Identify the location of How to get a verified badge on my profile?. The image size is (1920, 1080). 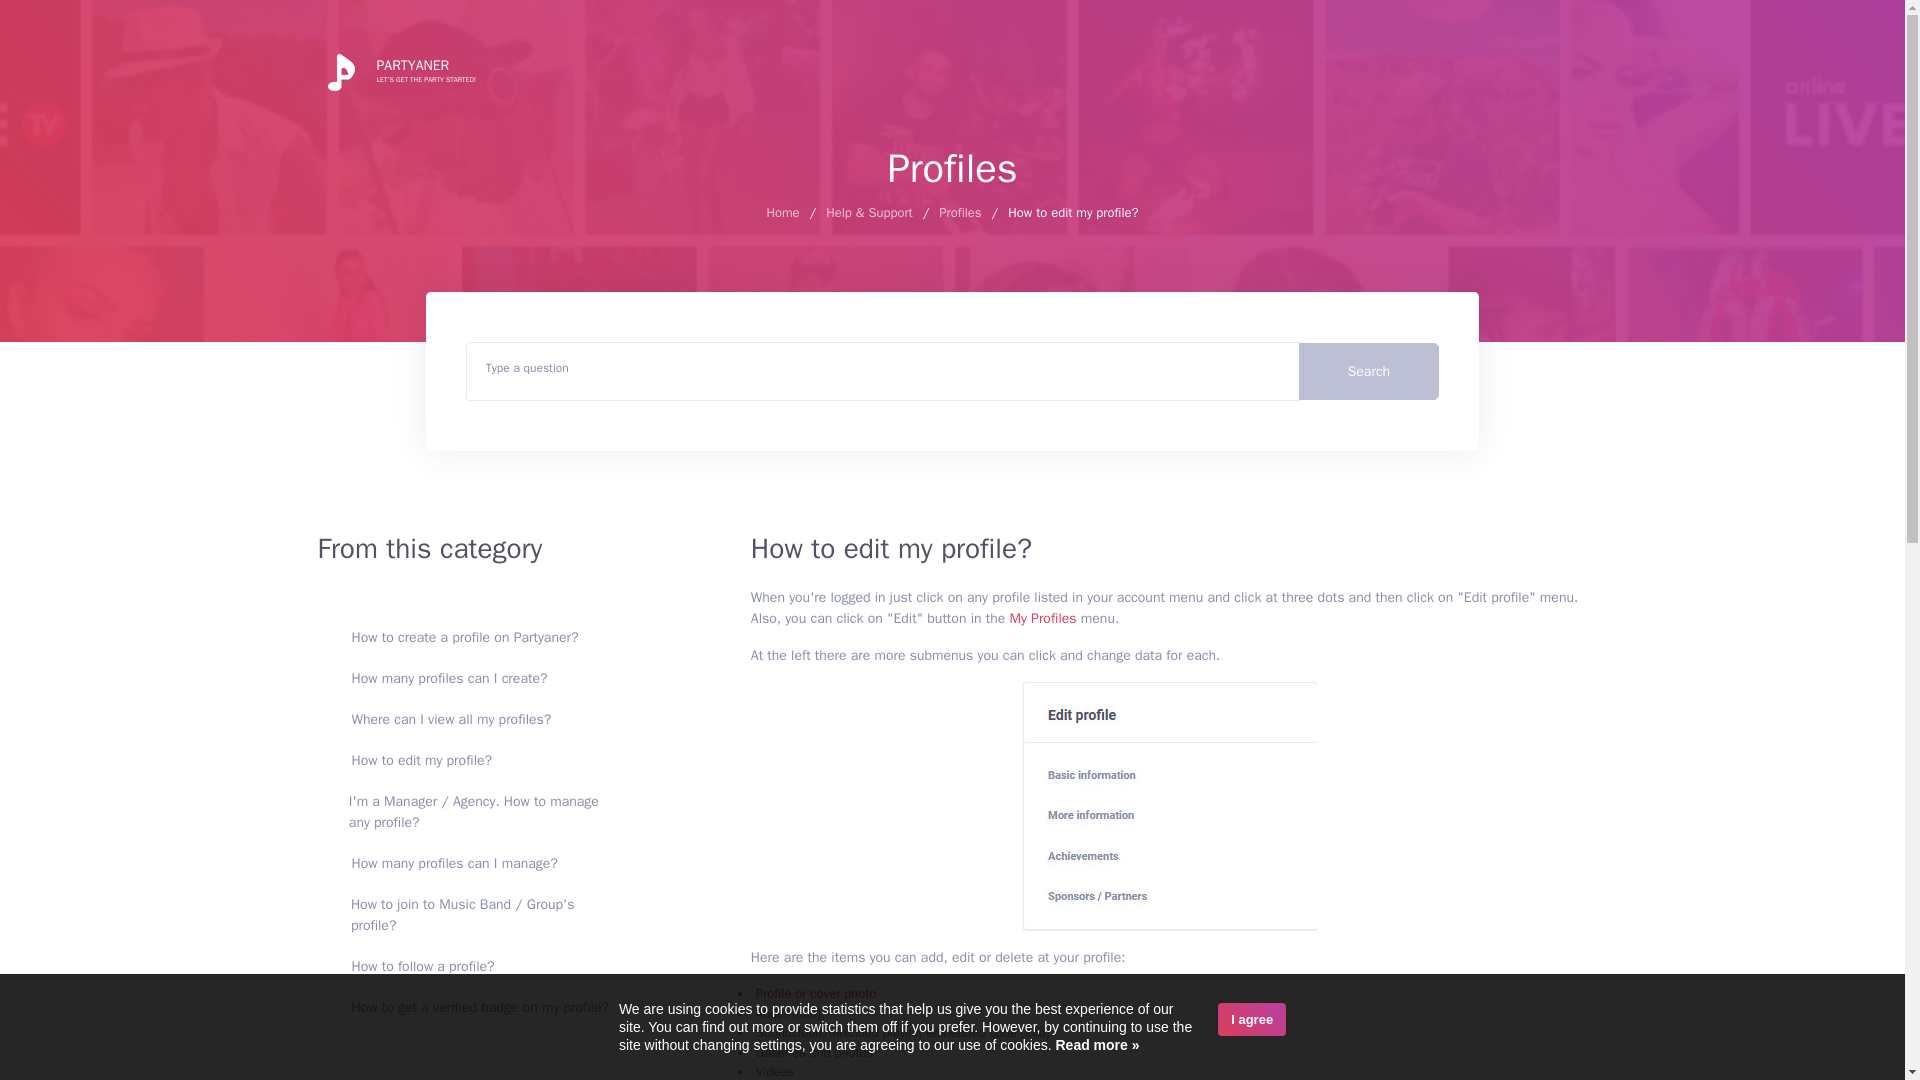
(397, 70).